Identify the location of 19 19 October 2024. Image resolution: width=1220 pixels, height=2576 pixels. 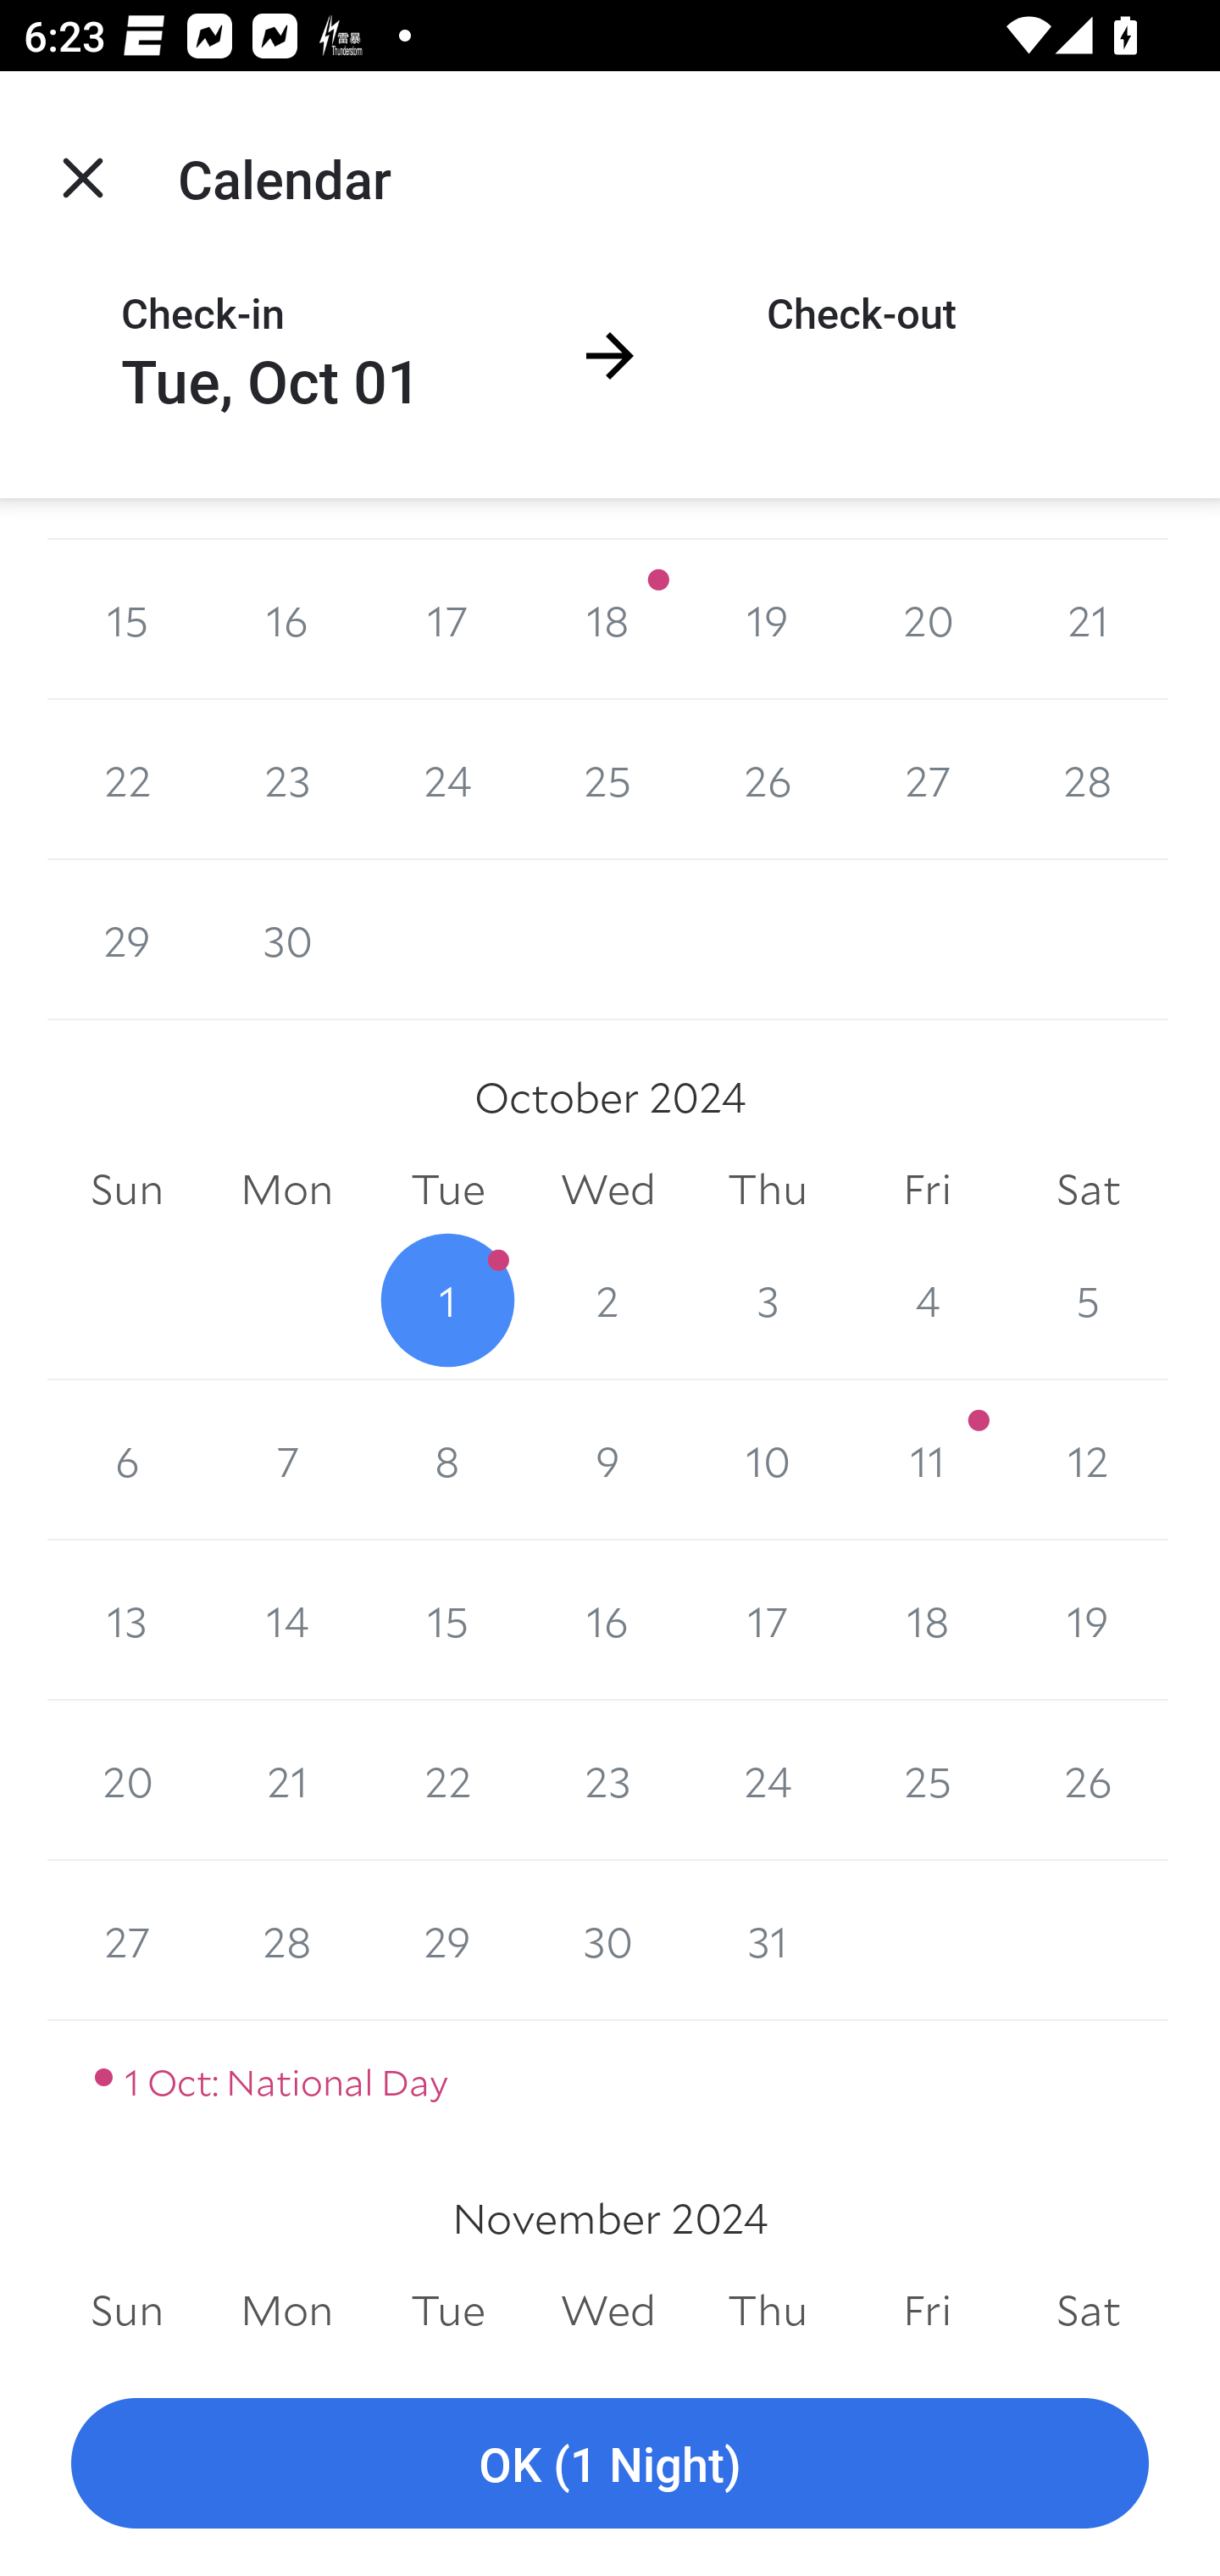
(1088, 1620).